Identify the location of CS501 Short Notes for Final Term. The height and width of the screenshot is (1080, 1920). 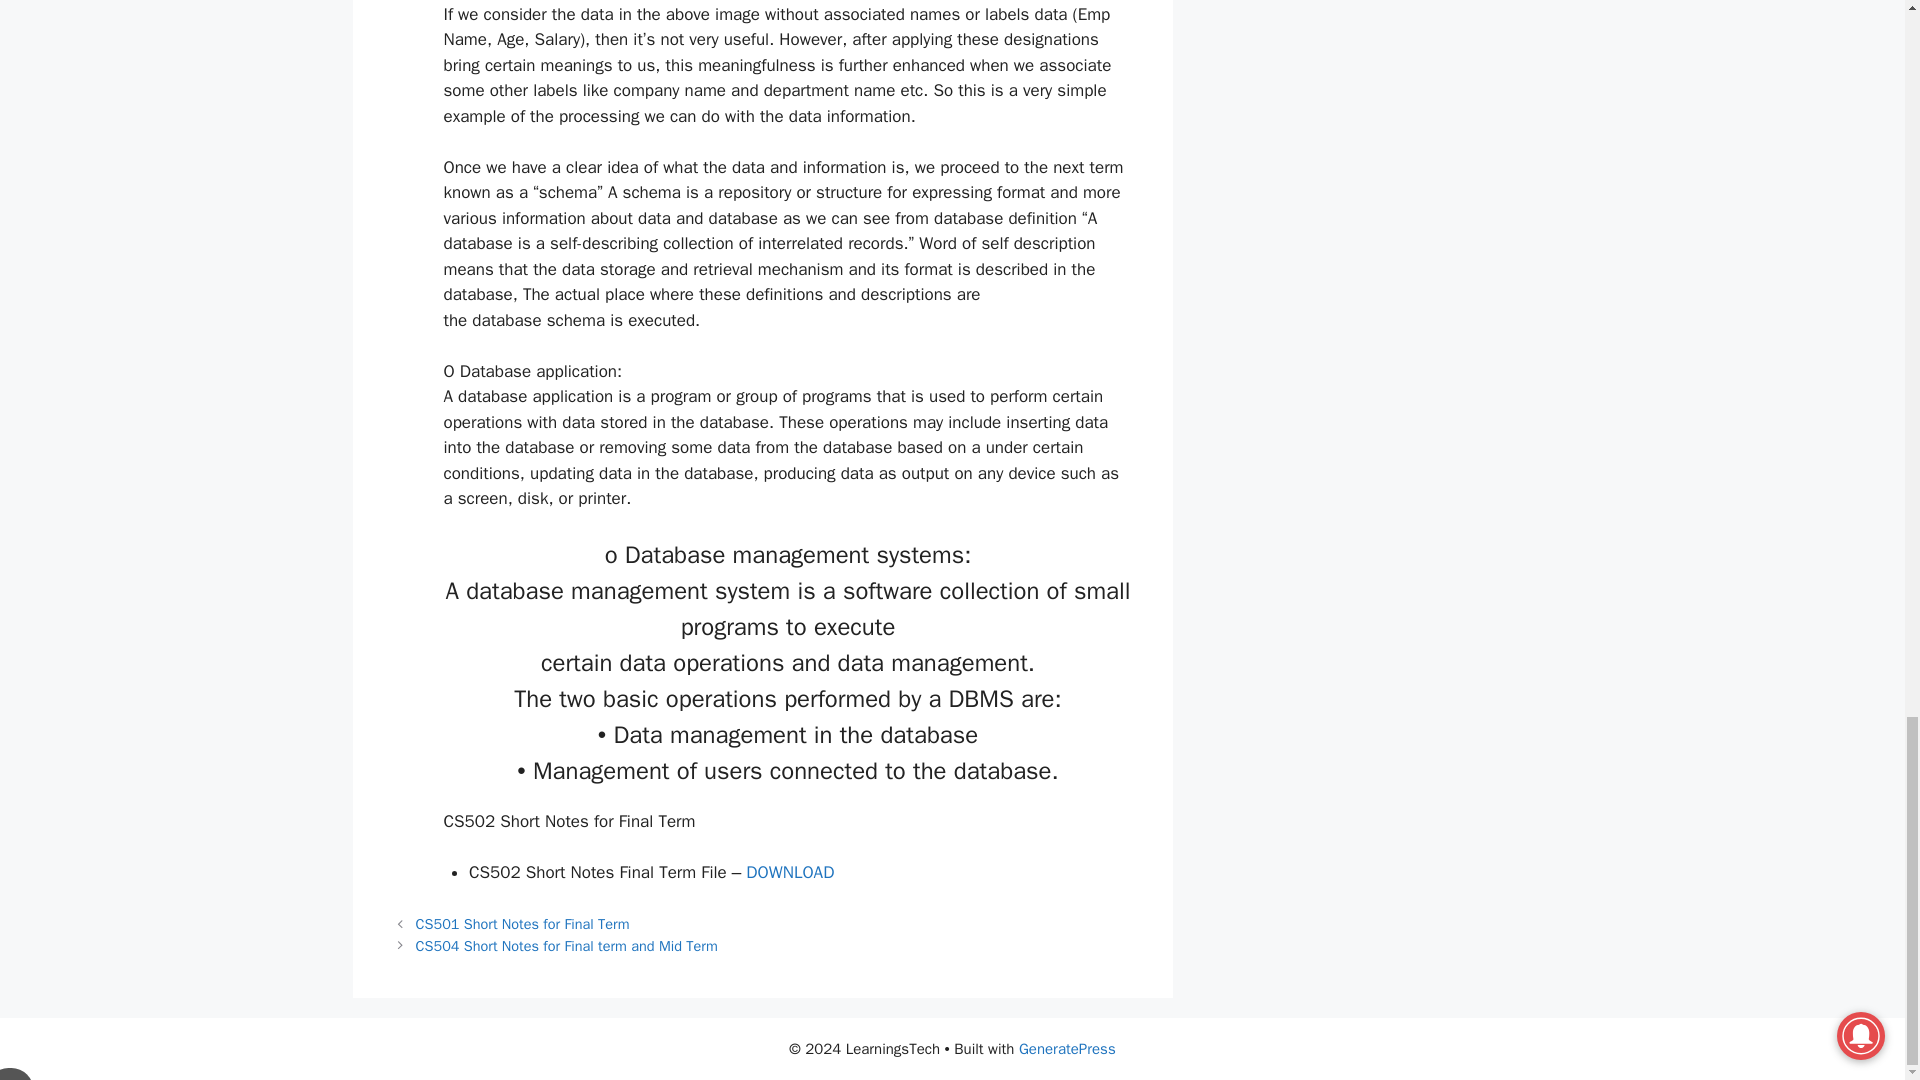
(522, 924).